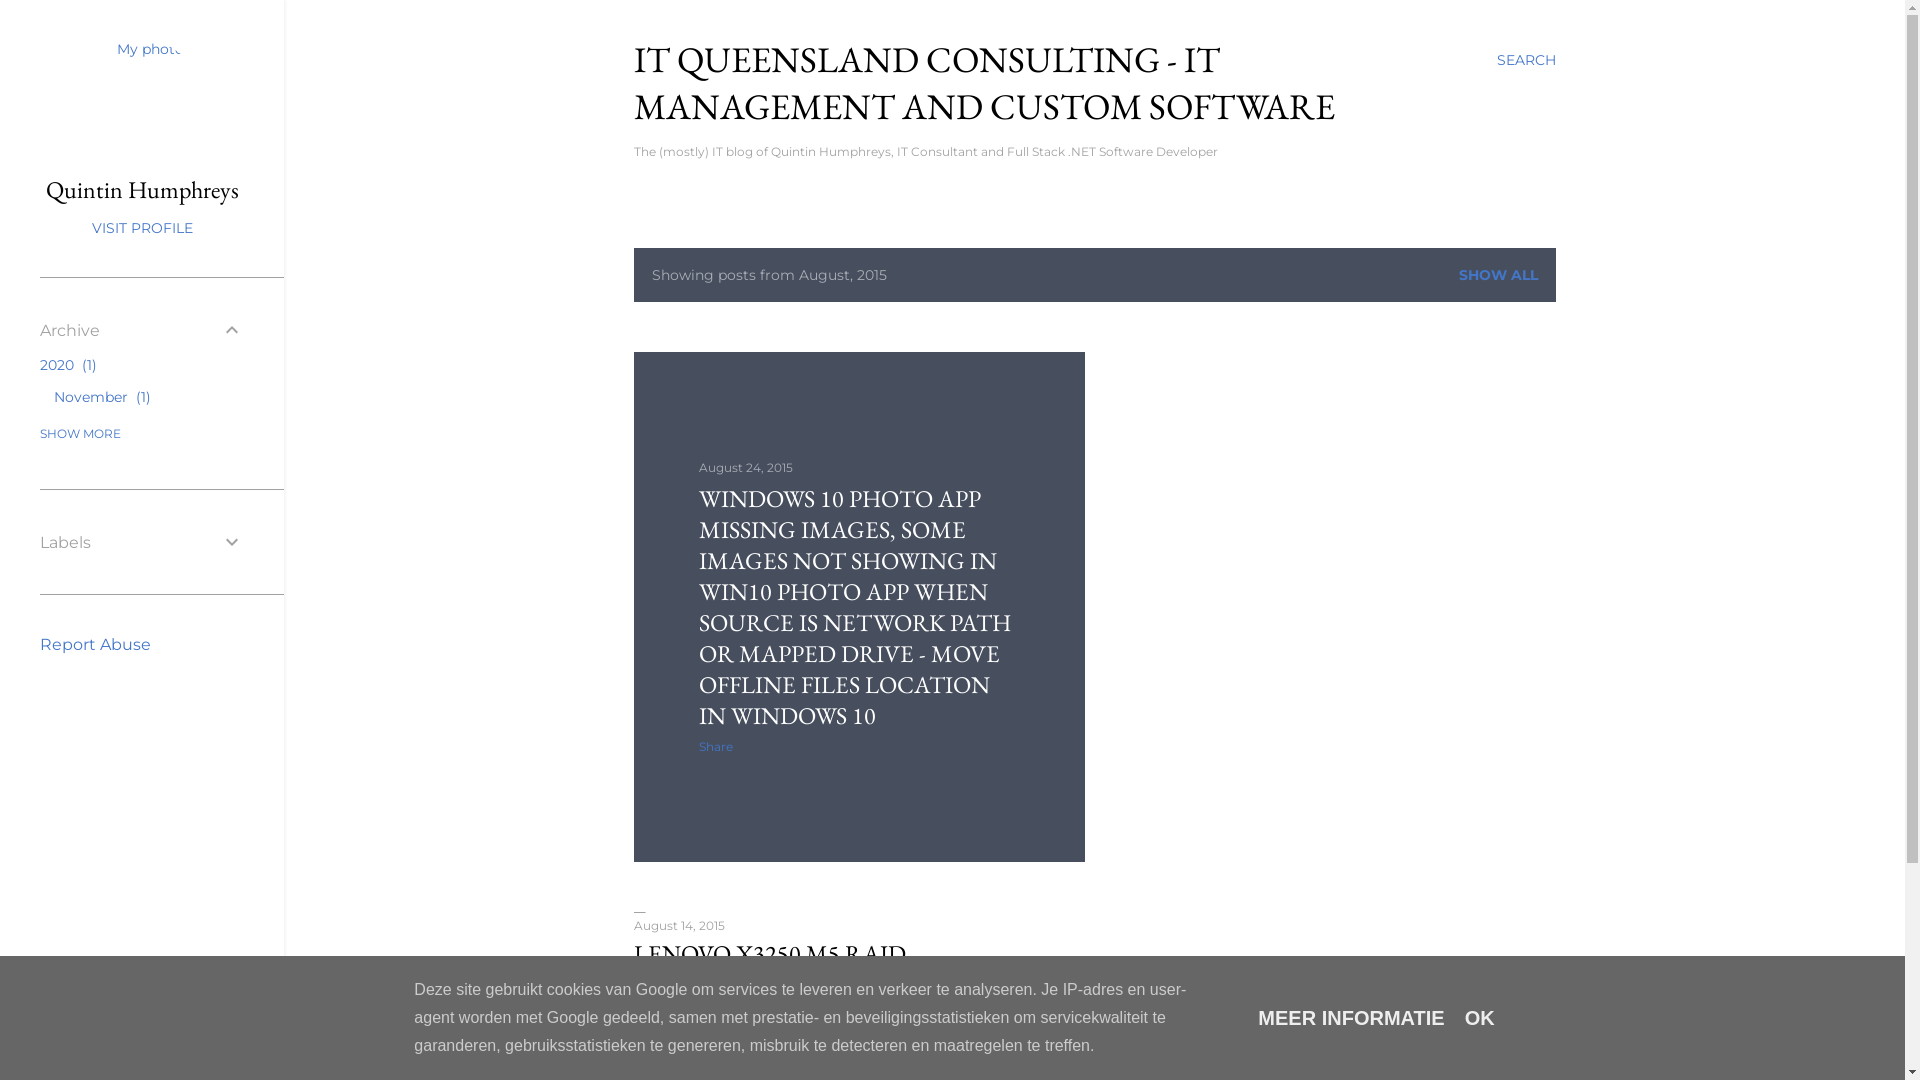  Describe the element at coordinates (142, 190) in the screenshot. I see `Quintin Humphreys` at that location.